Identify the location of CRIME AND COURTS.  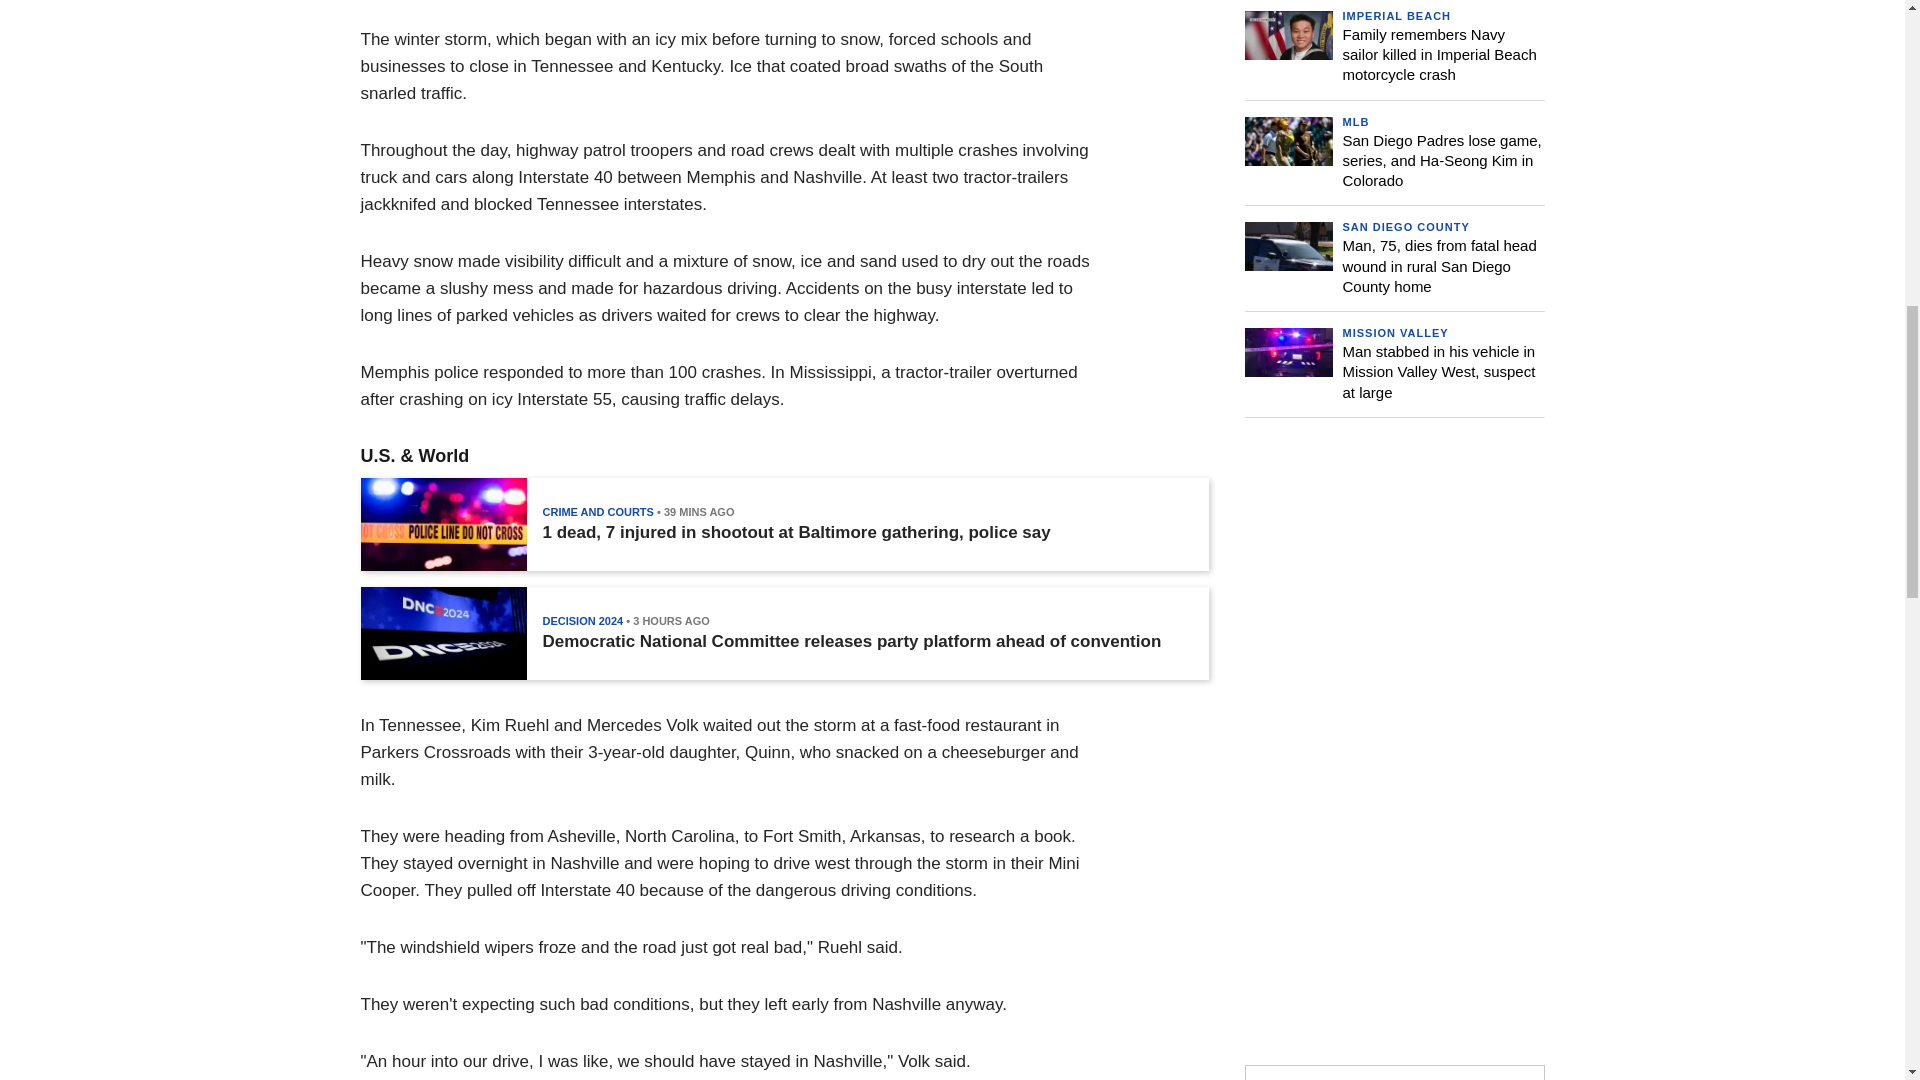
(596, 512).